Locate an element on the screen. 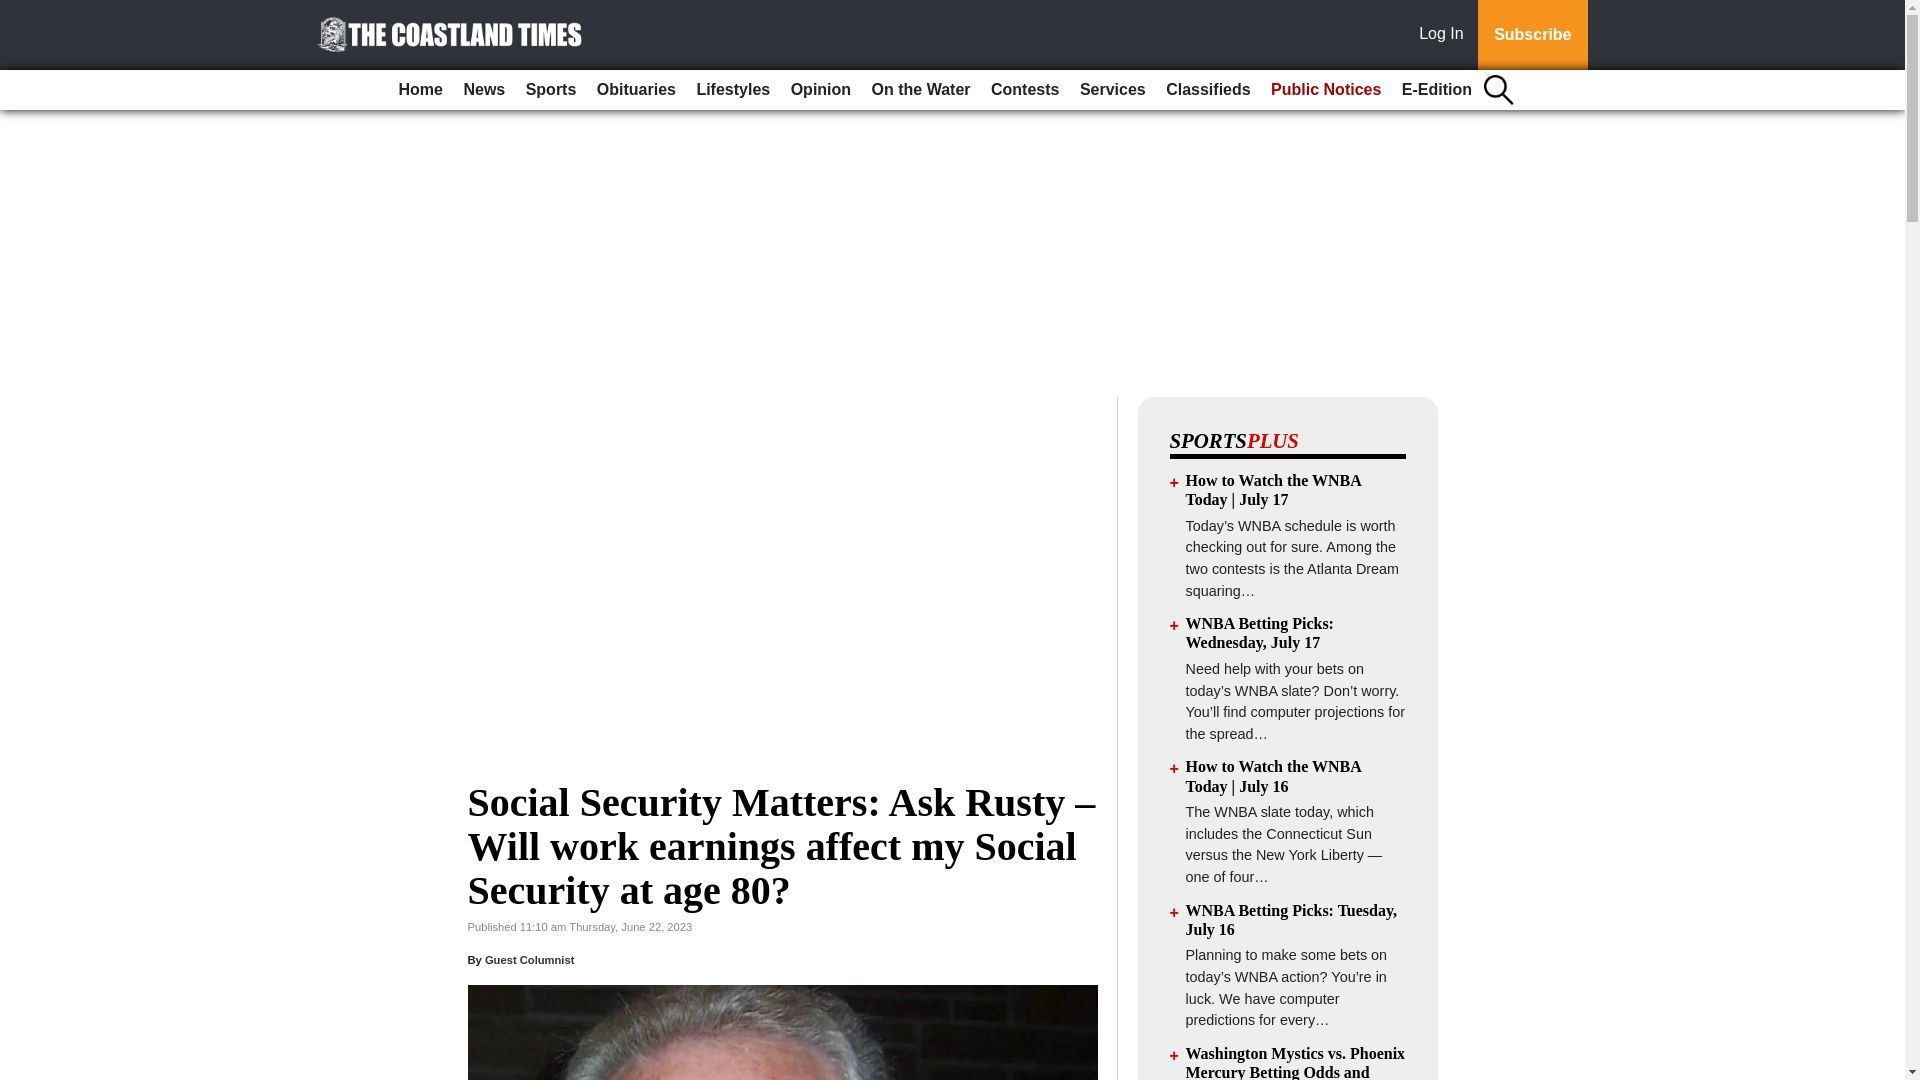 The height and width of the screenshot is (1080, 1920). Sports is located at coordinates (552, 90).